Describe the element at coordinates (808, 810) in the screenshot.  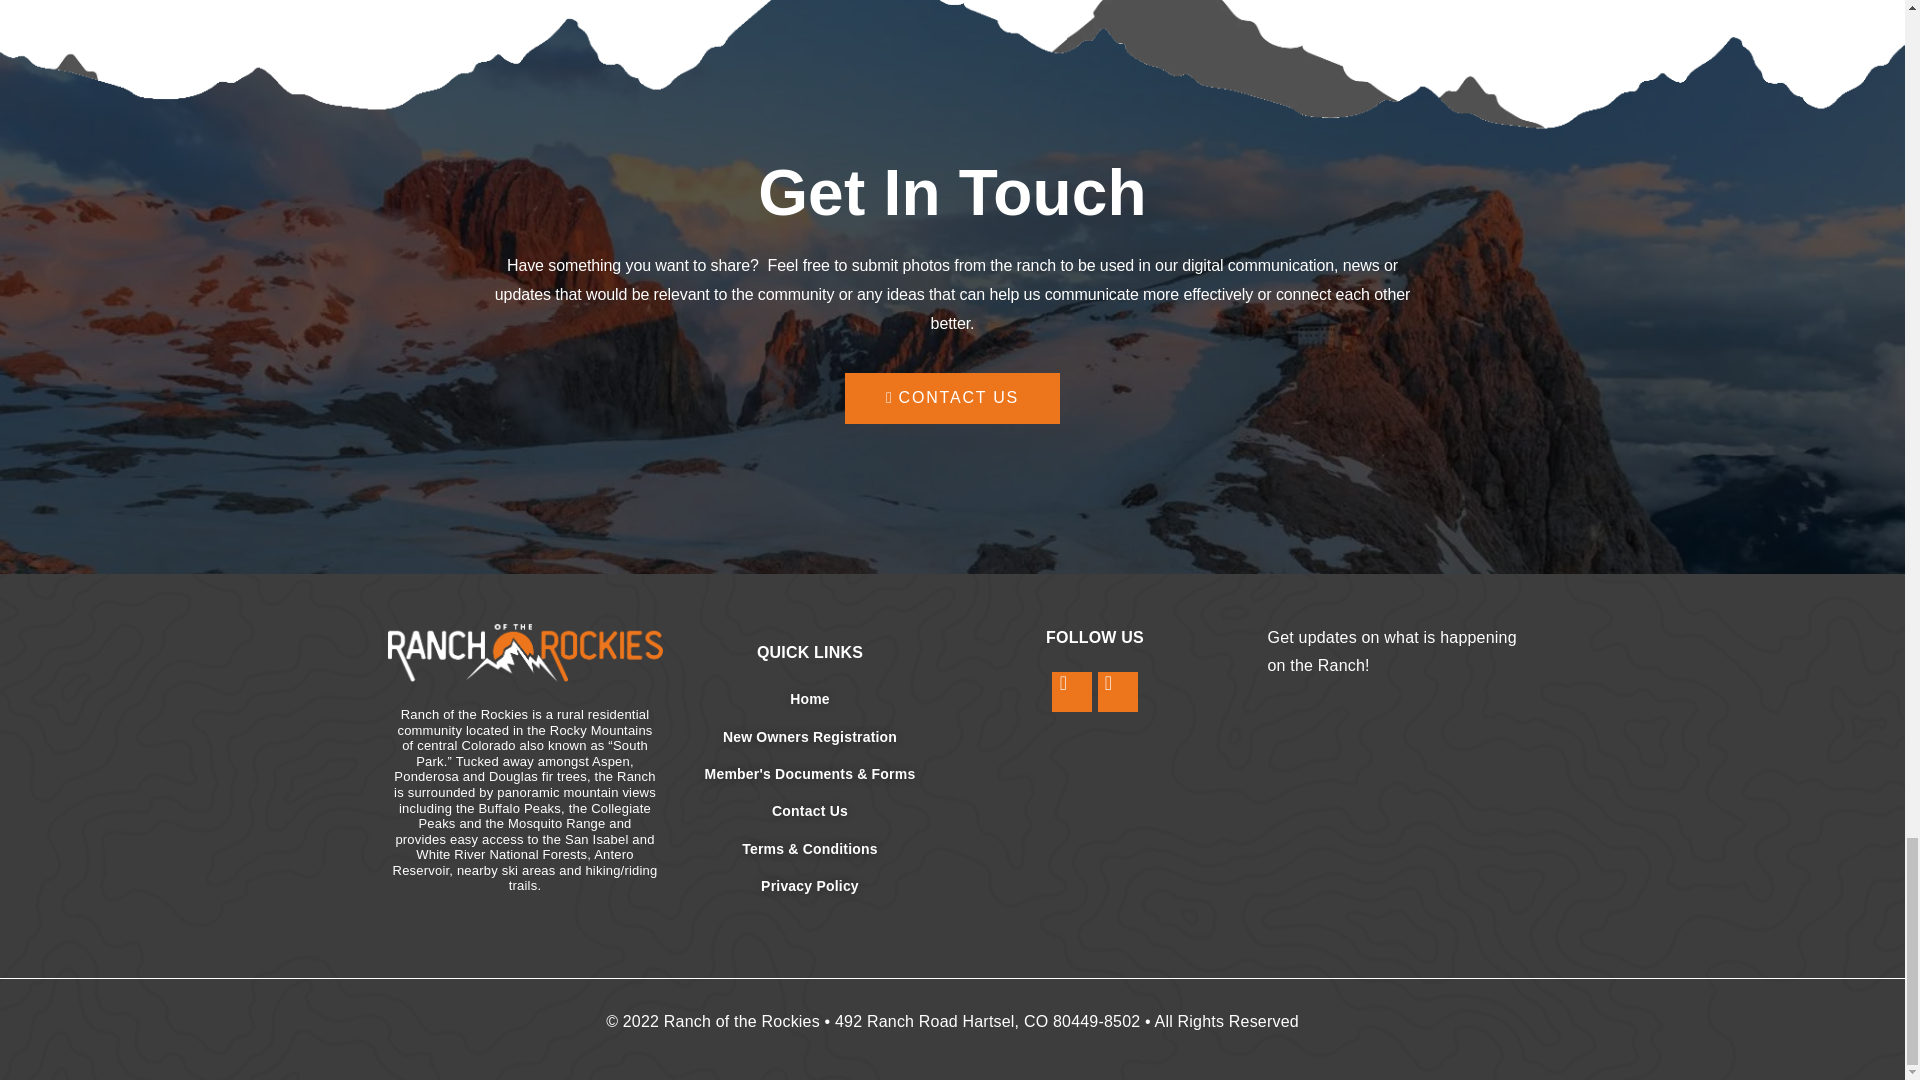
I see `Contact Us` at that location.